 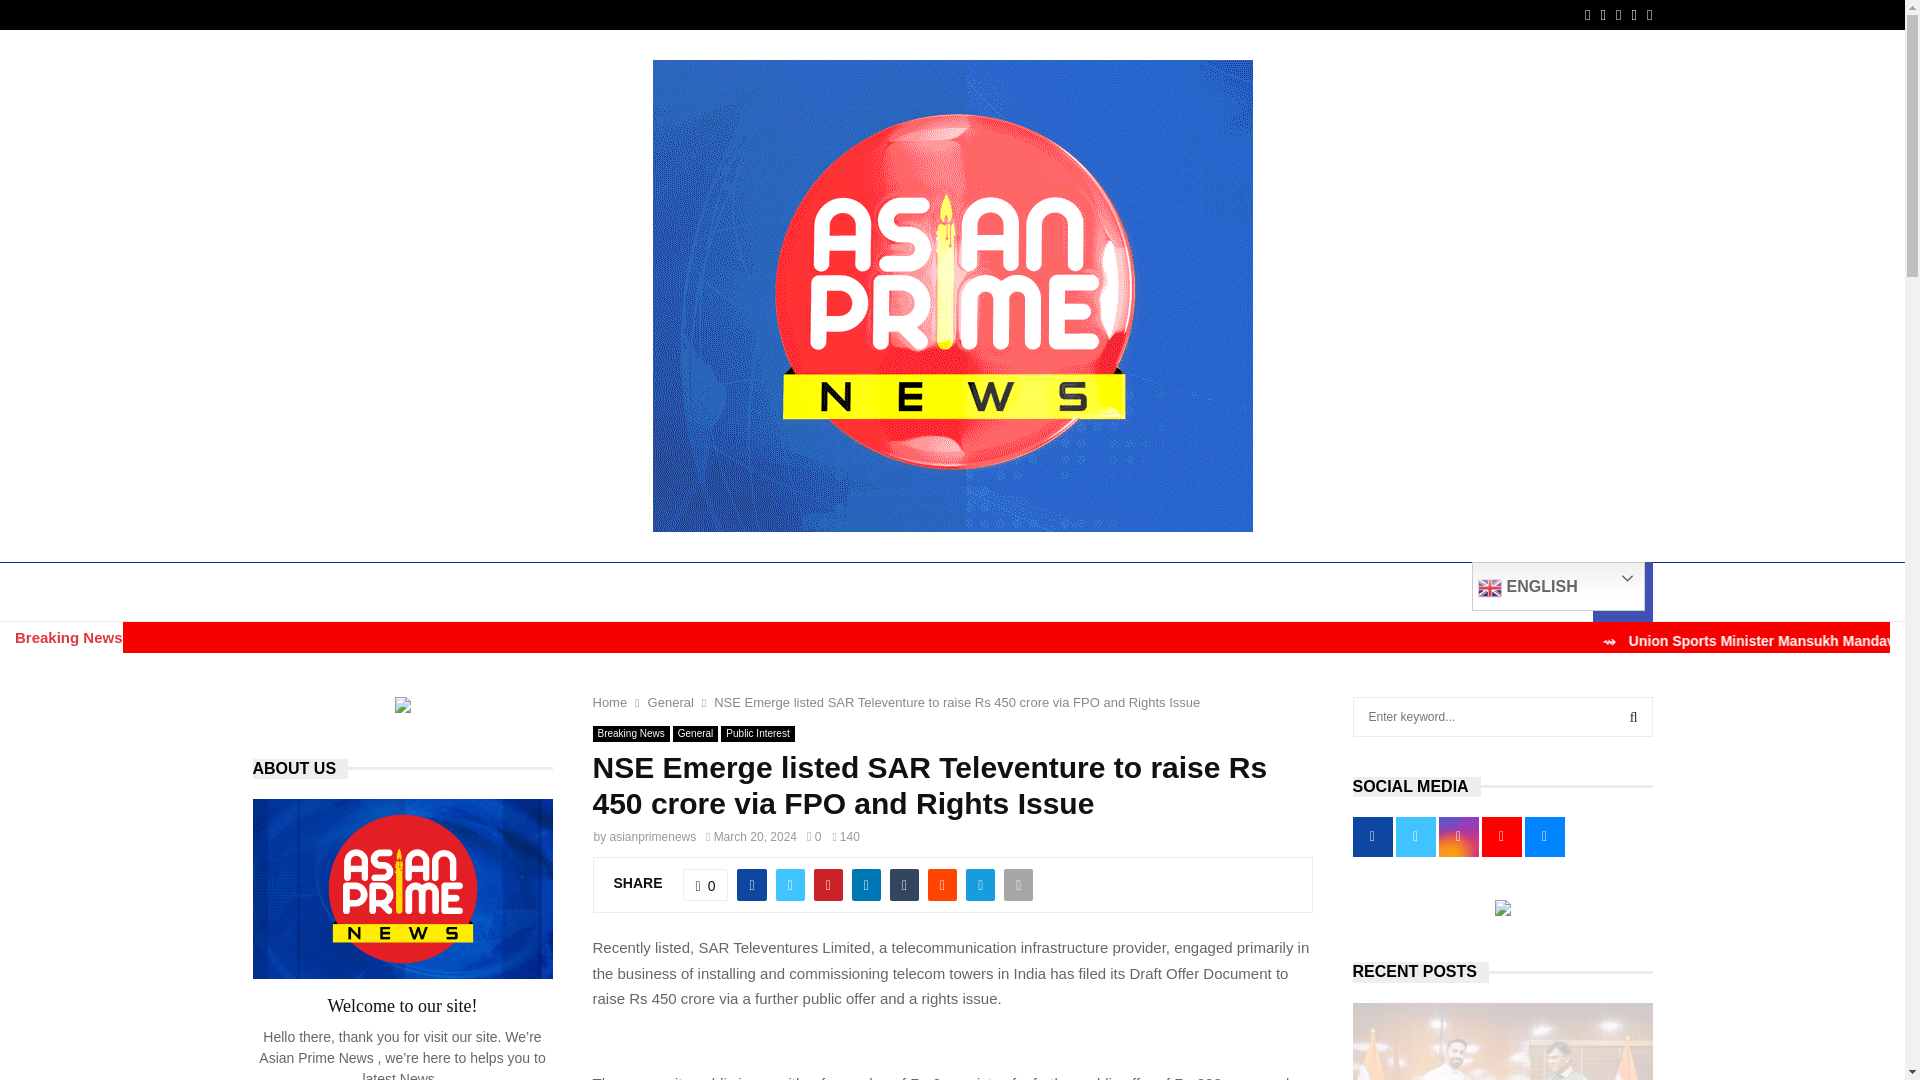 What do you see at coordinates (486, 592) in the screenshot?
I see `EDUCATION` at bounding box center [486, 592].